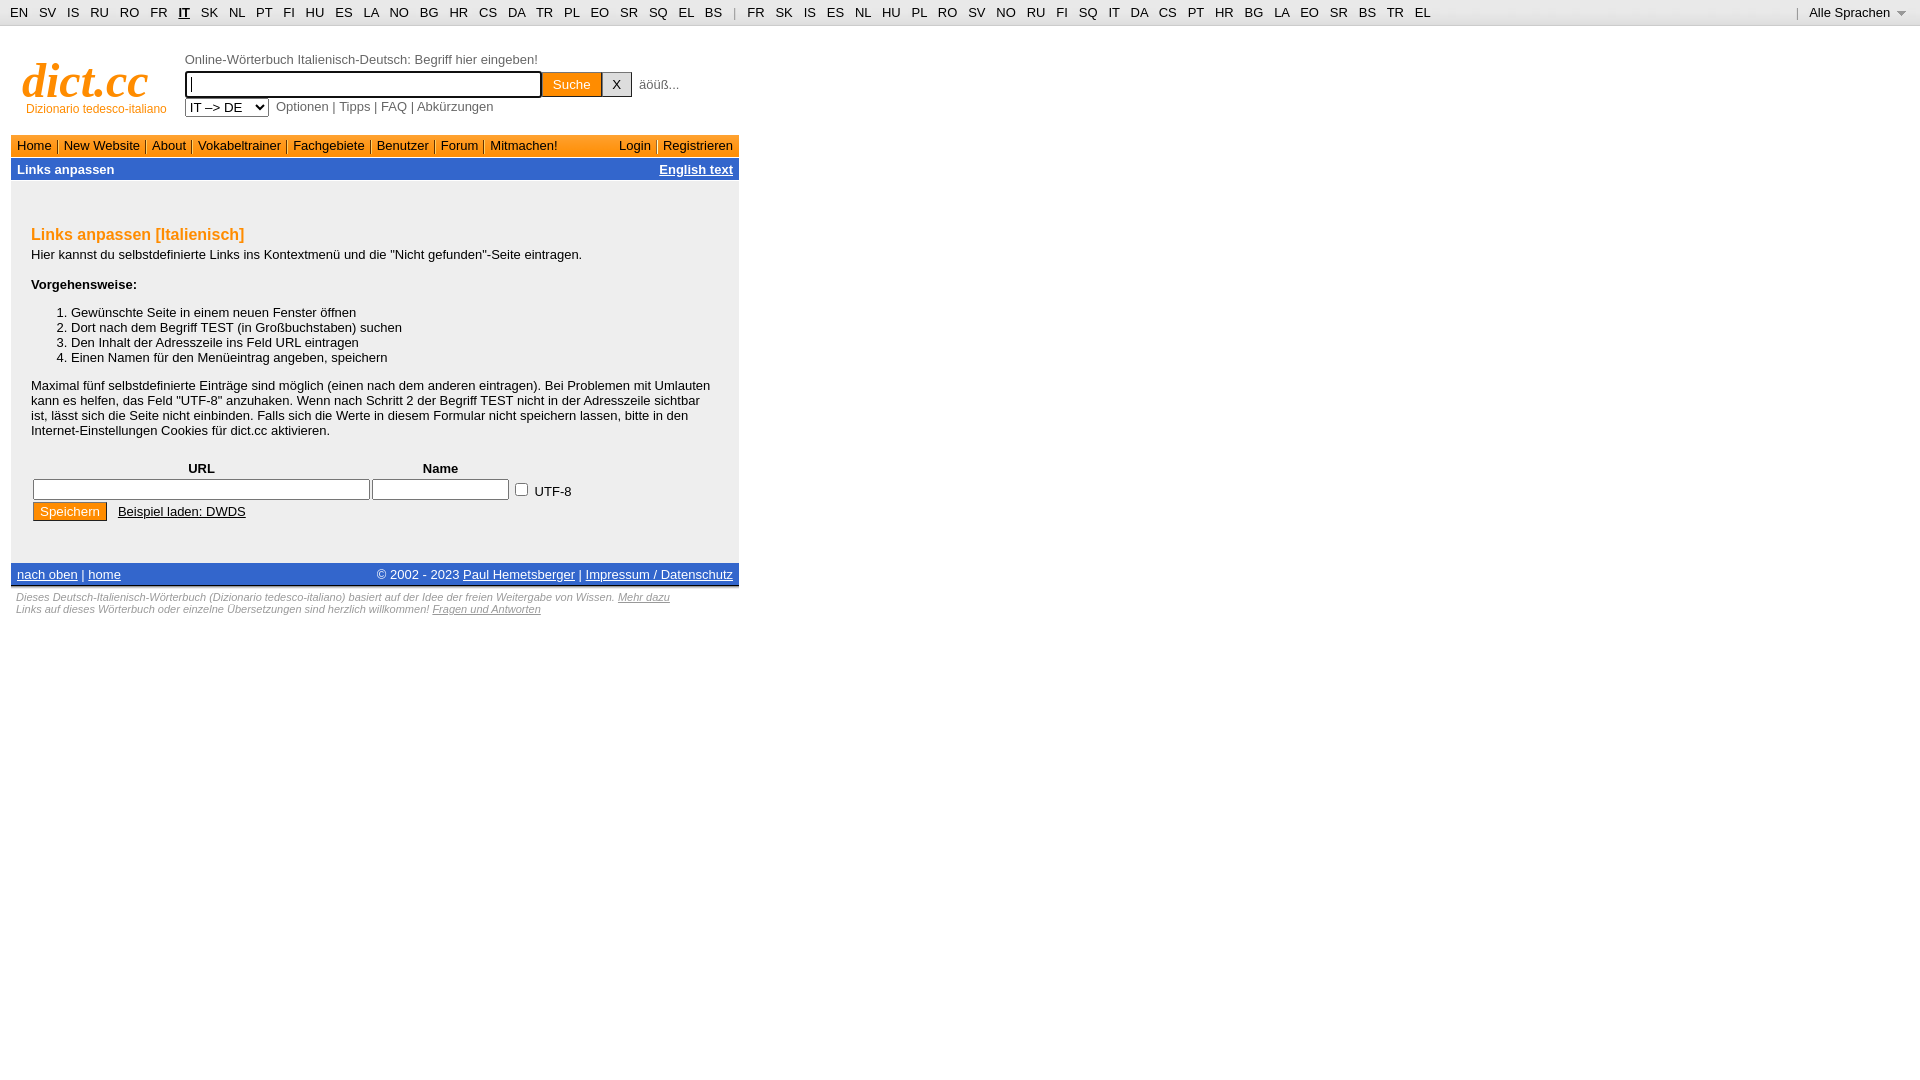 This screenshot has width=1920, height=1080. Describe the element at coordinates (600, 12) in the screenshot. I see `EO` at that location.